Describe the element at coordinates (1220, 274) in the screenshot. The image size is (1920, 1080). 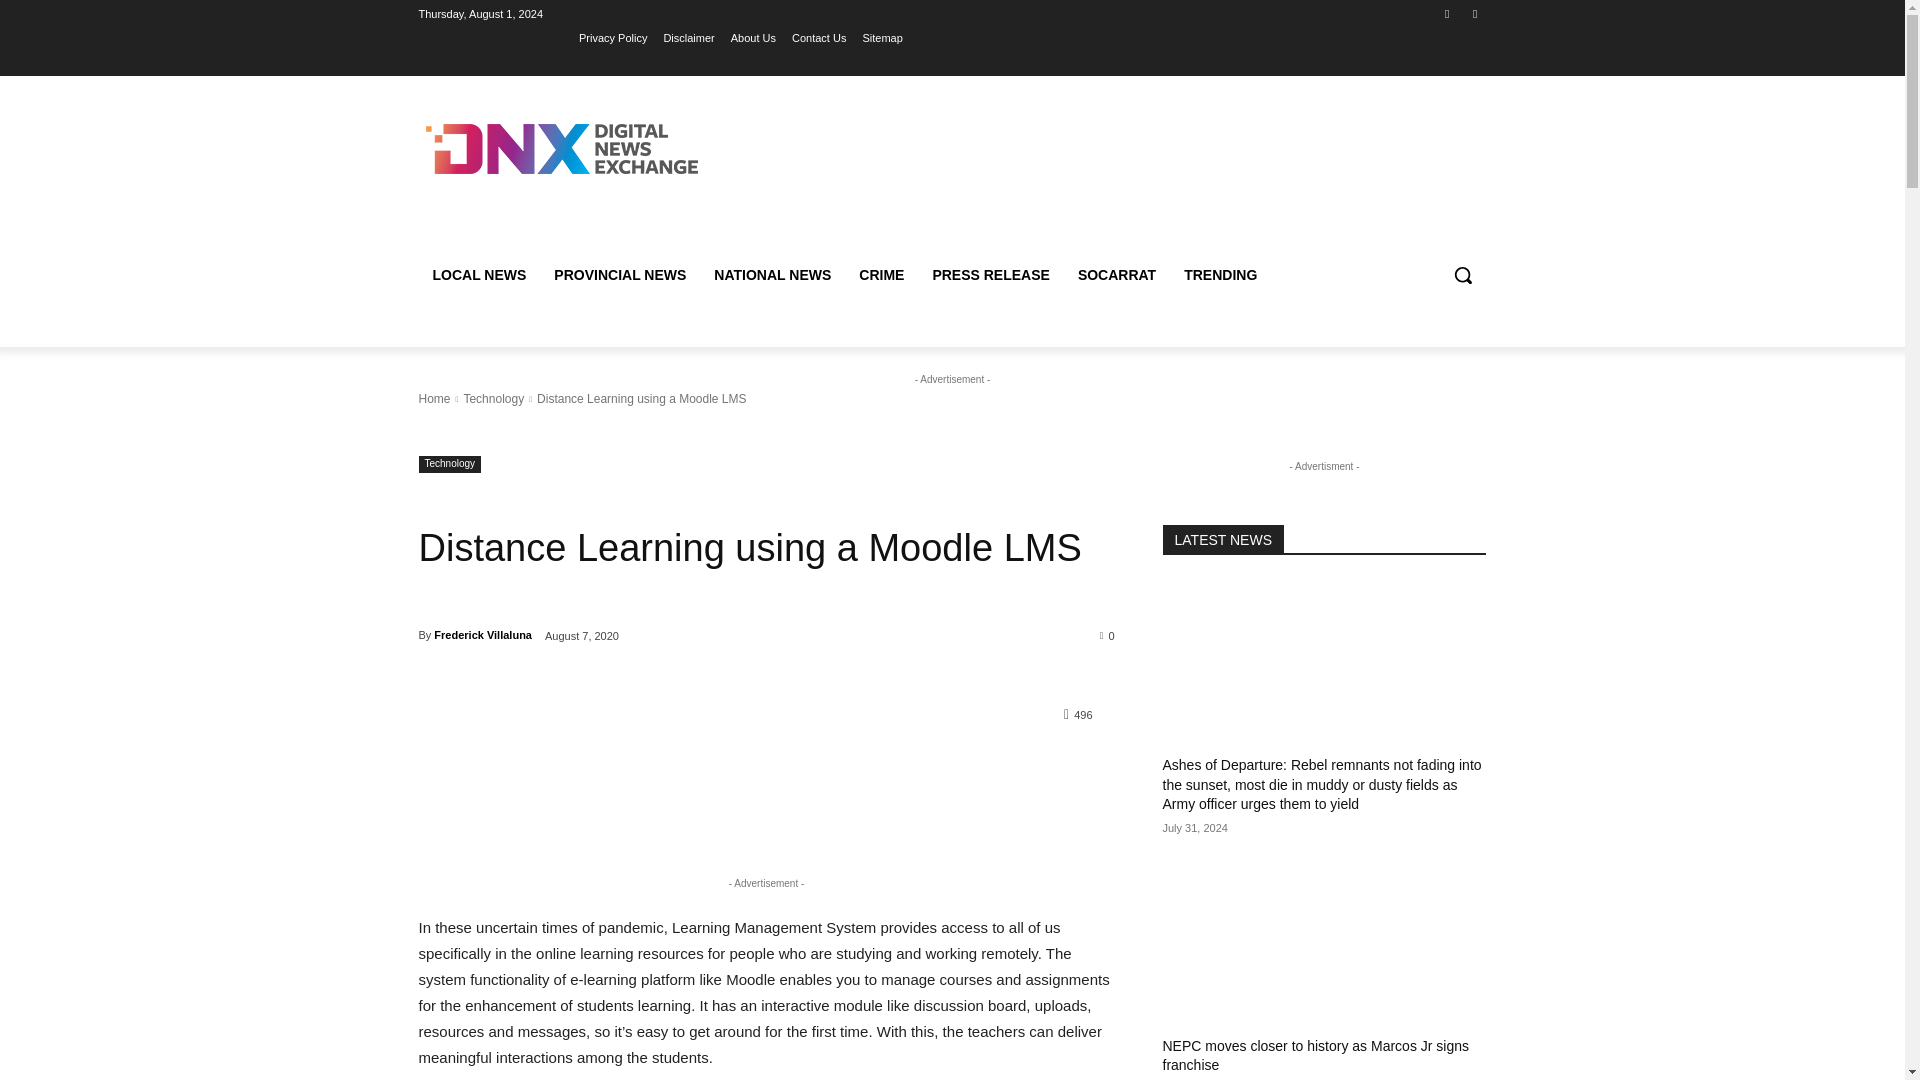
I see `TRENDING` at that location.